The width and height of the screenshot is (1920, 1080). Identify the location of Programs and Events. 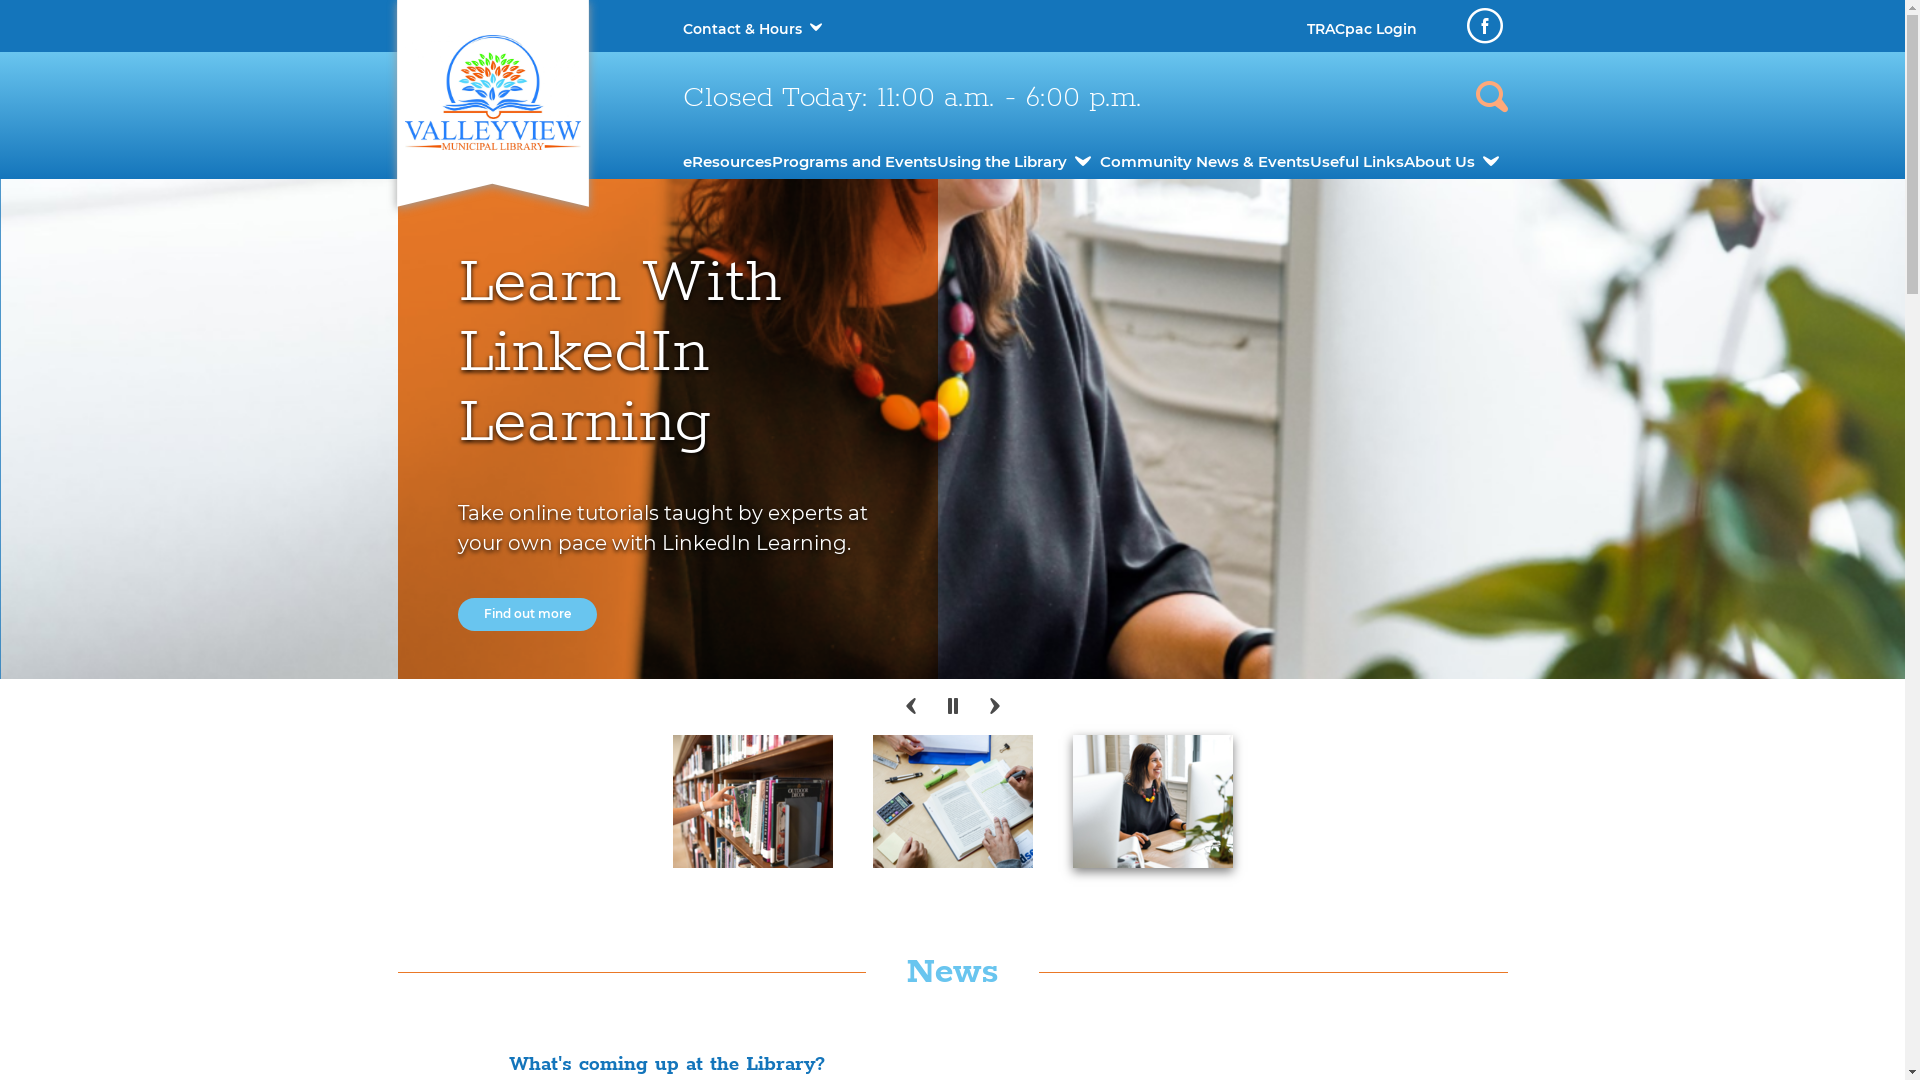
(854, 162).